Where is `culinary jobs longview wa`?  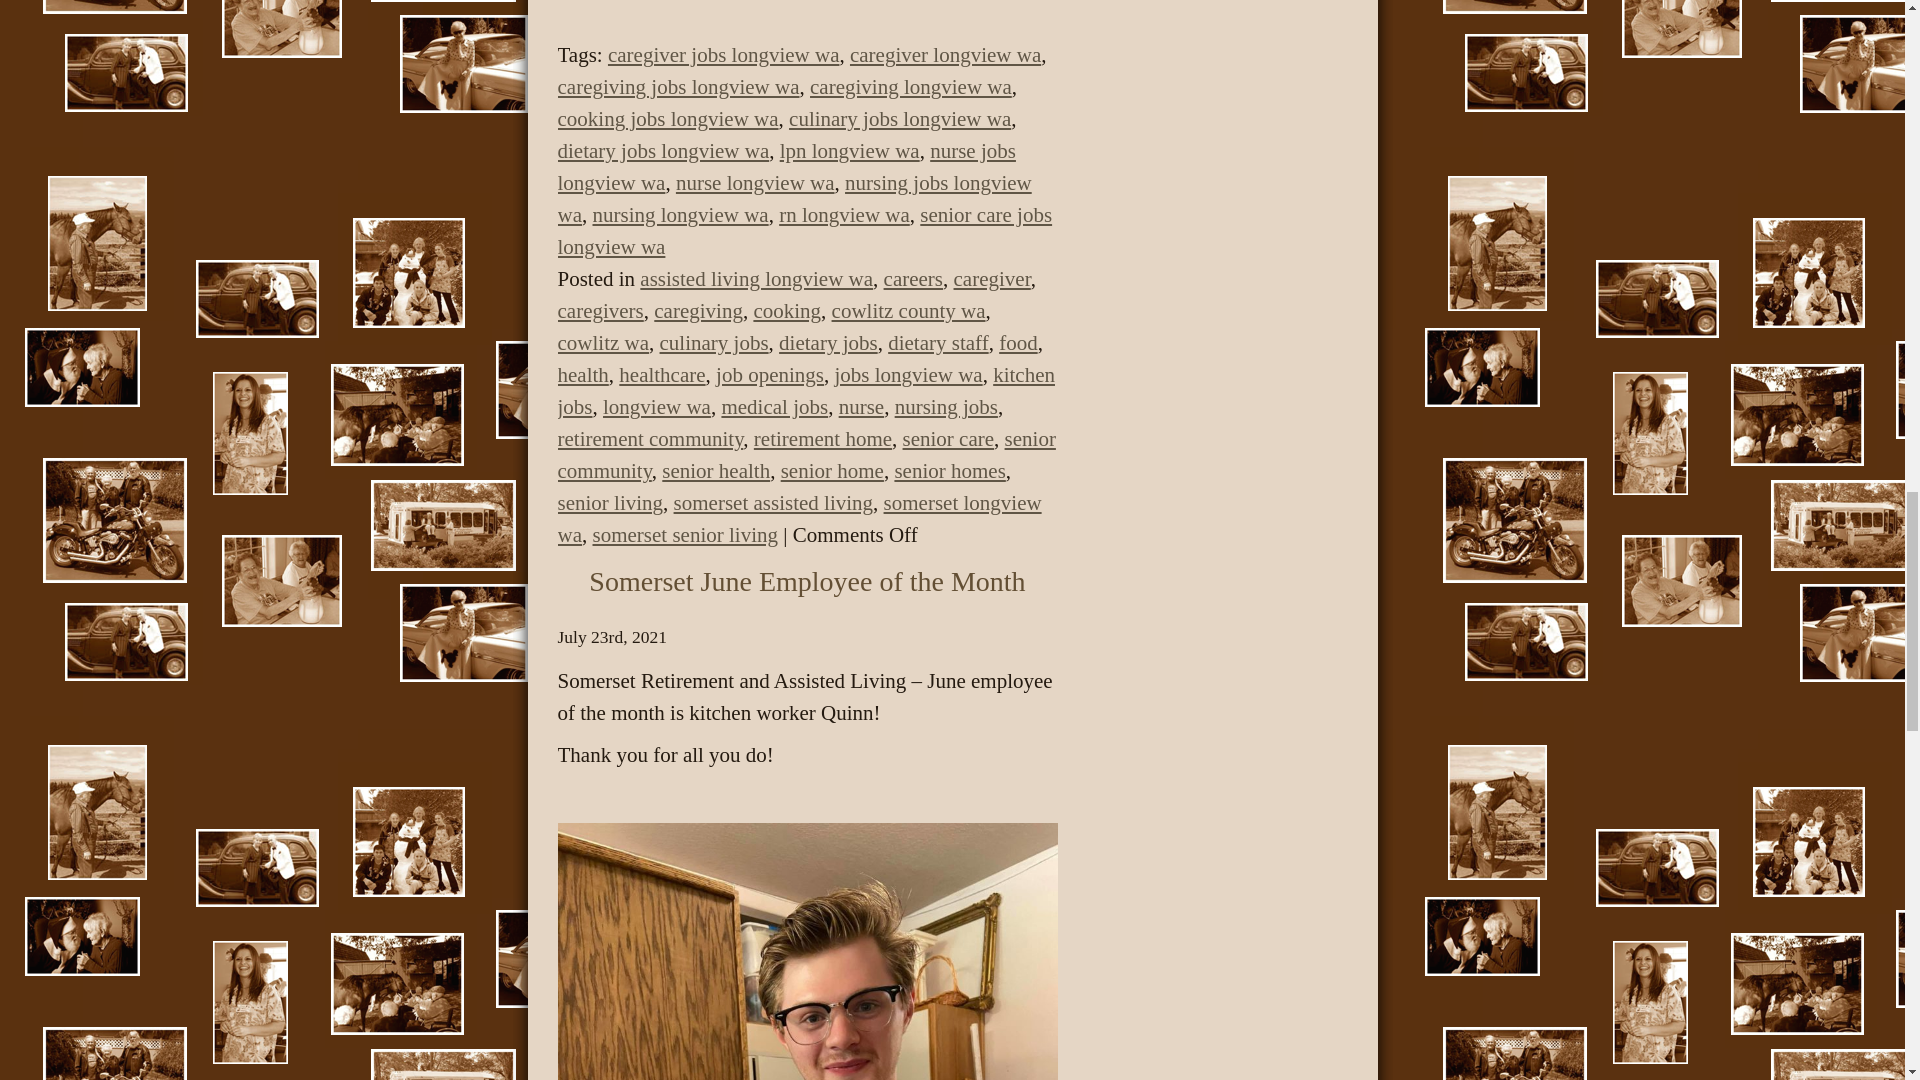
culinary jobs longview wa is located at coordinates (900, 118).